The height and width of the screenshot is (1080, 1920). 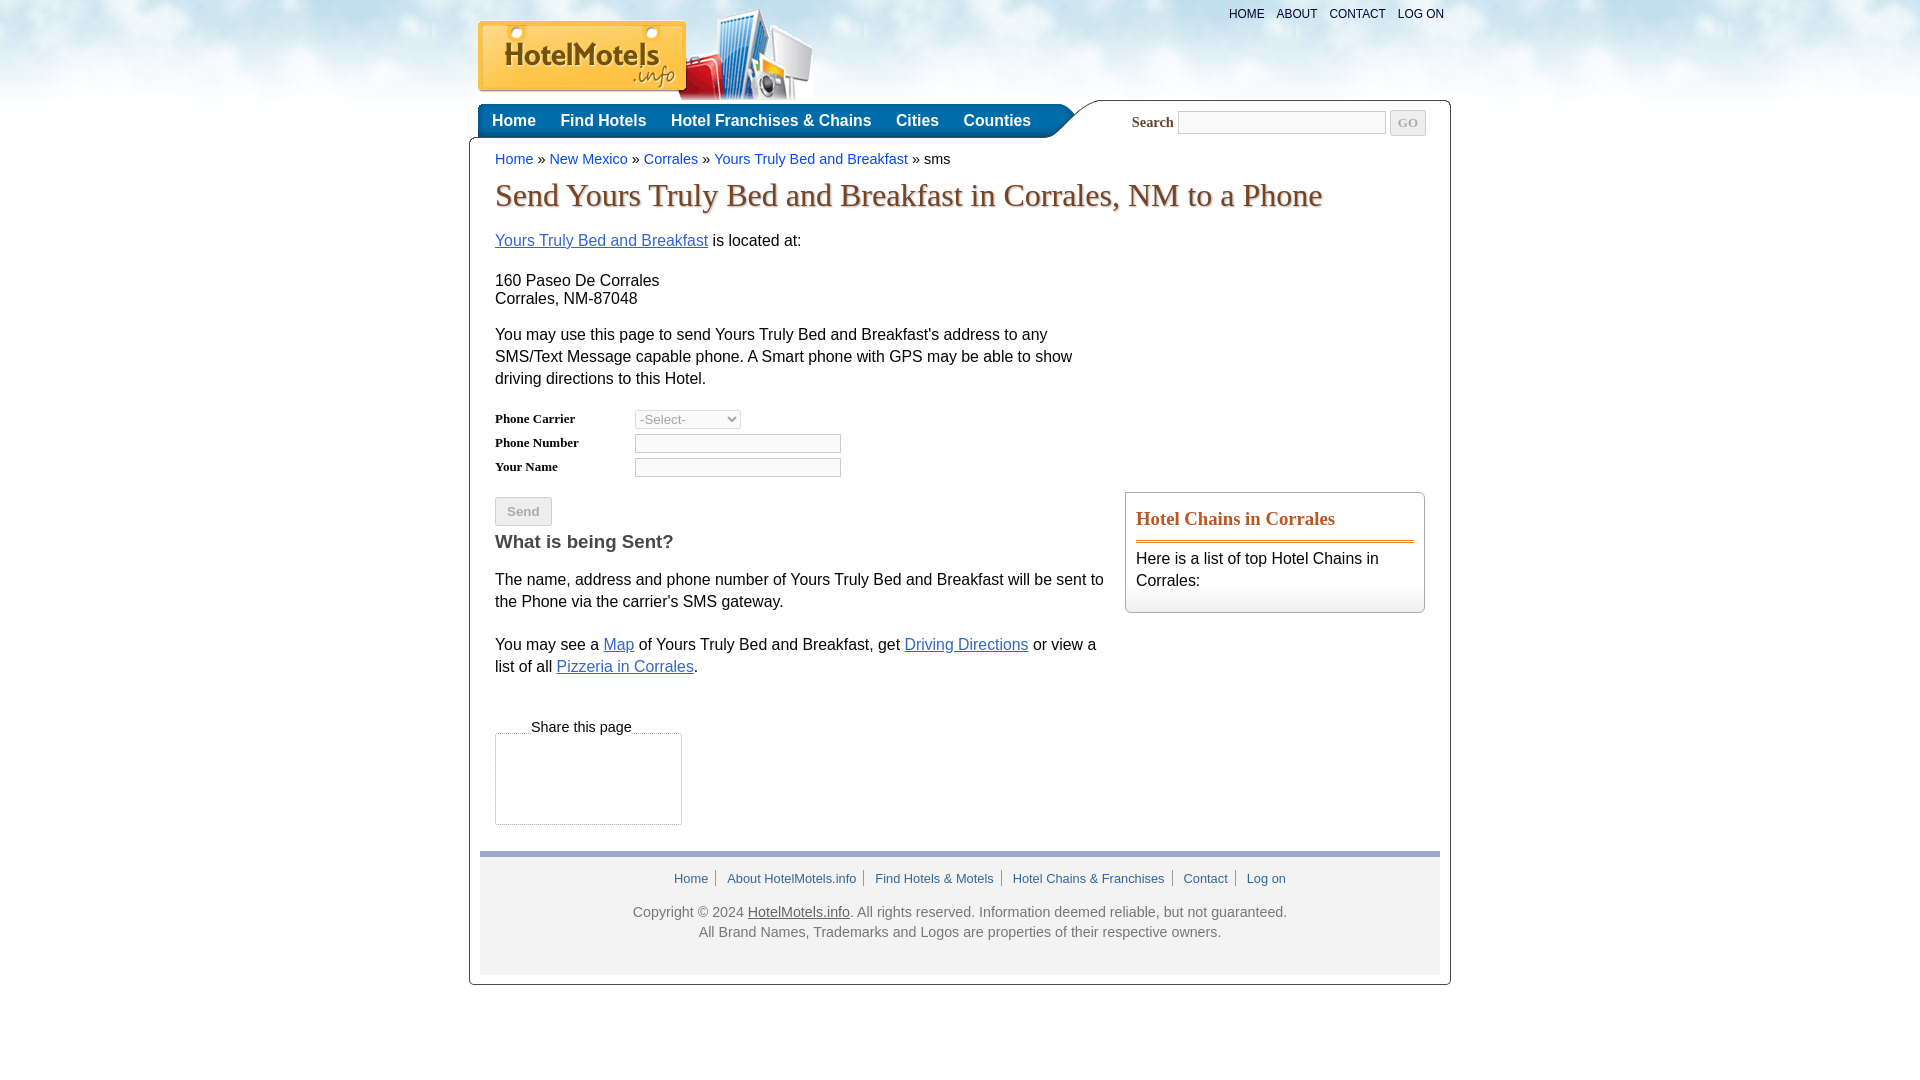 I want to click on About HotelMotels.info, so click(x=791, y=878).